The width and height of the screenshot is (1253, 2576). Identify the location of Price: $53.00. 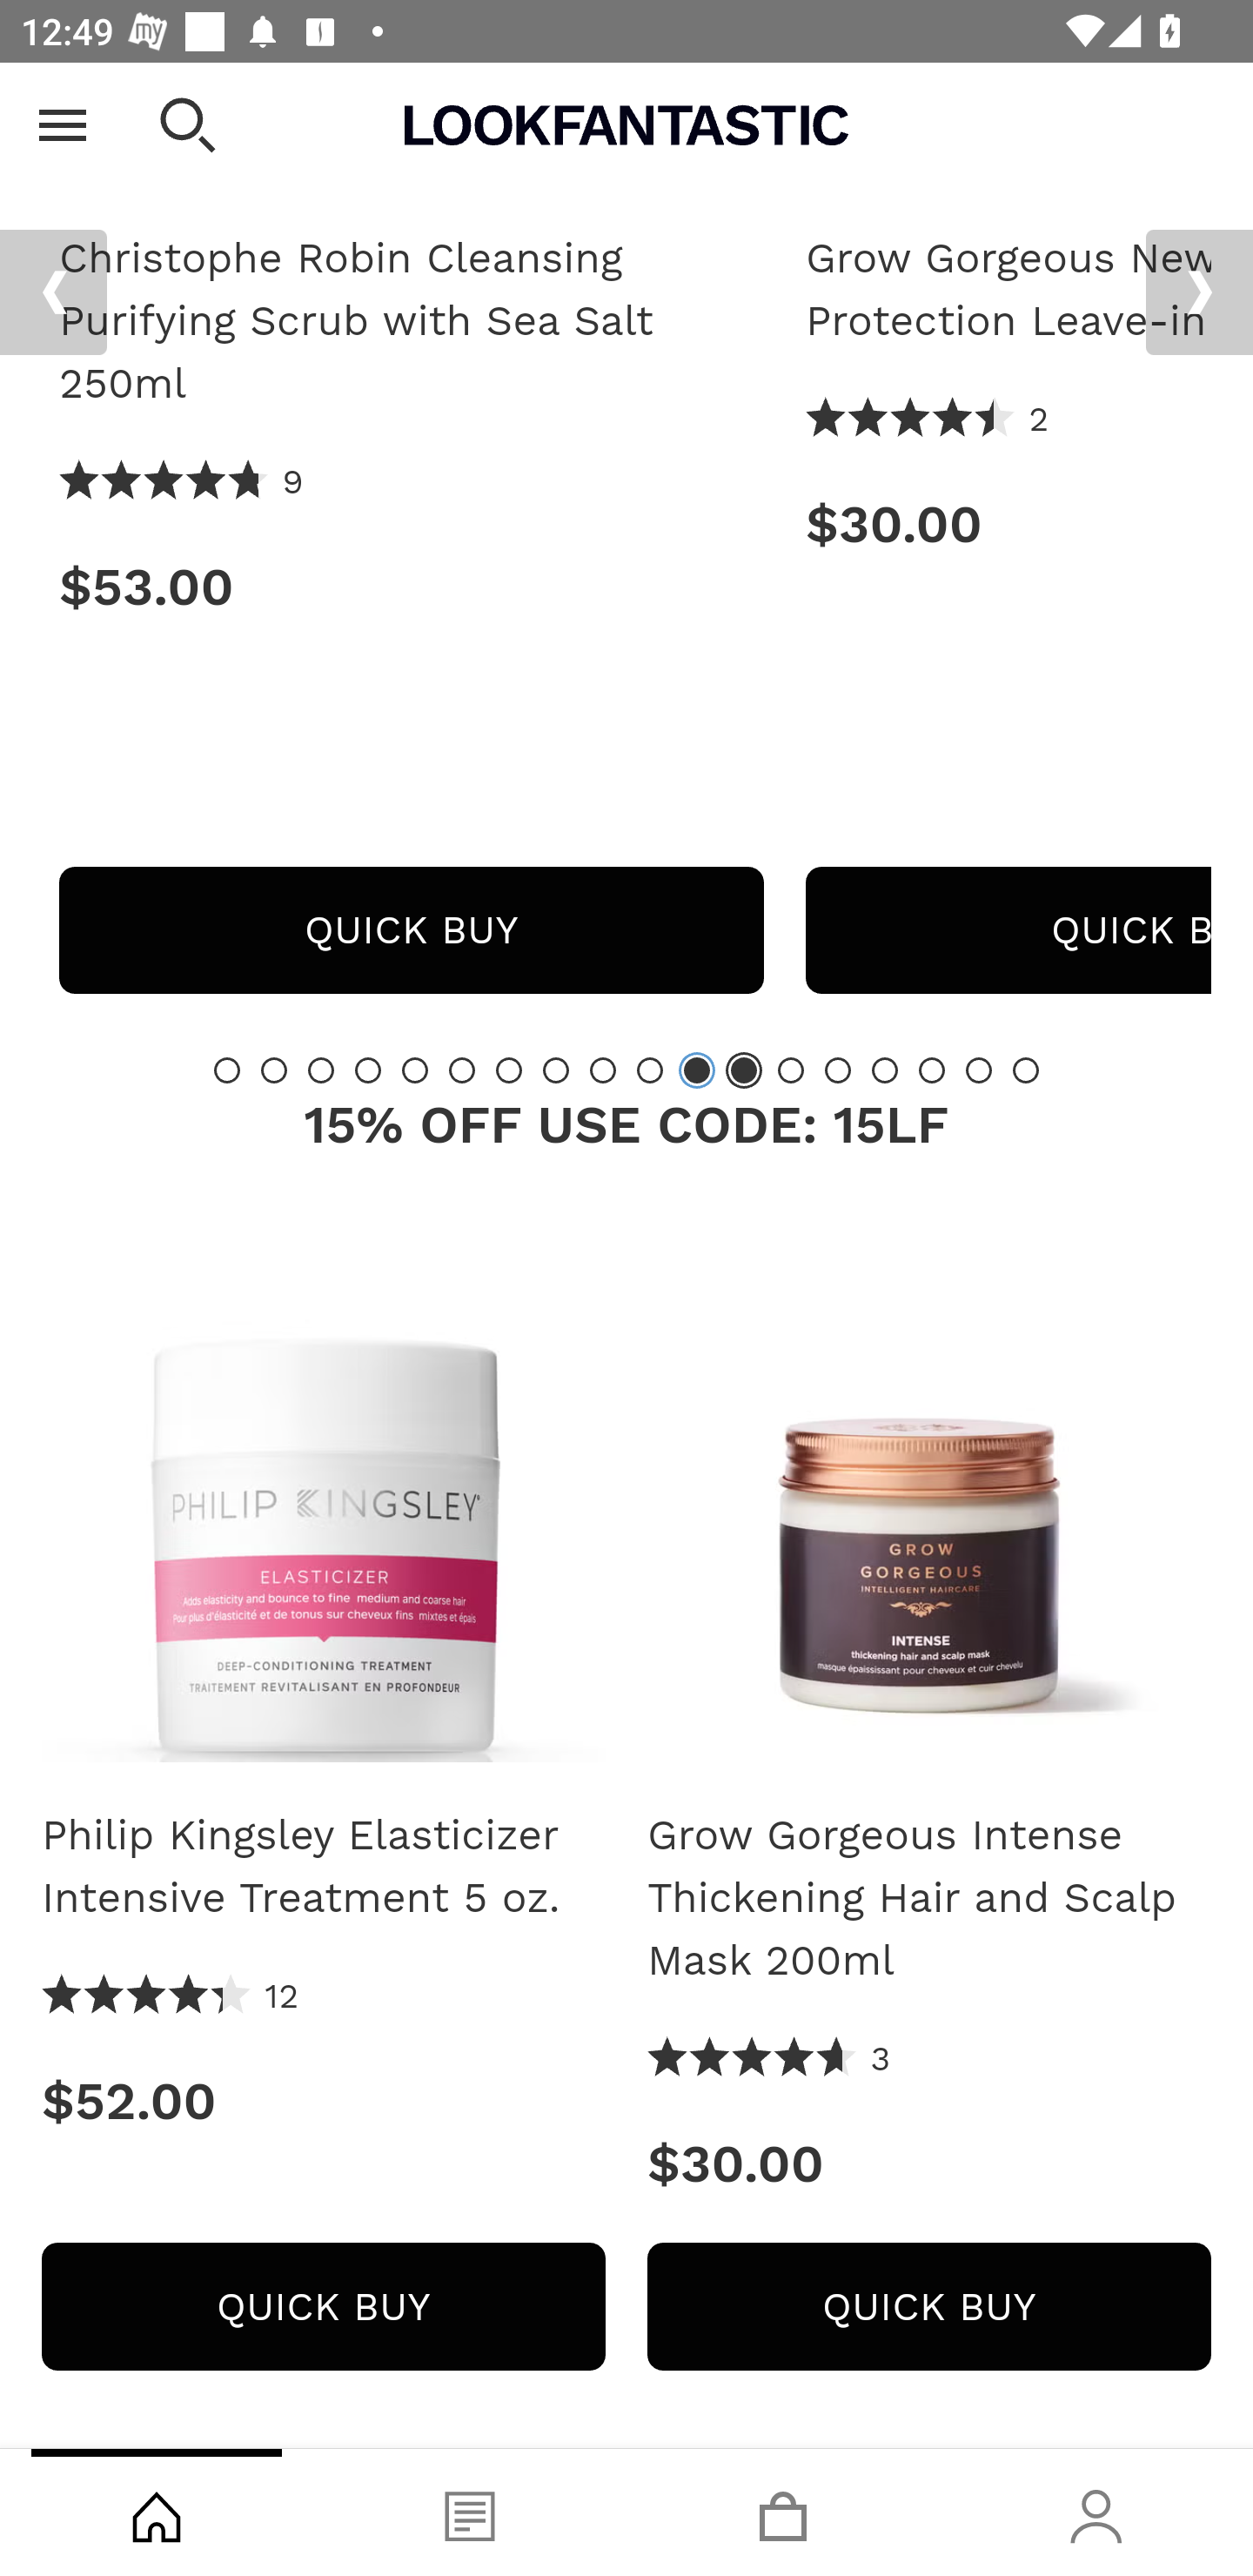
(411, 588).